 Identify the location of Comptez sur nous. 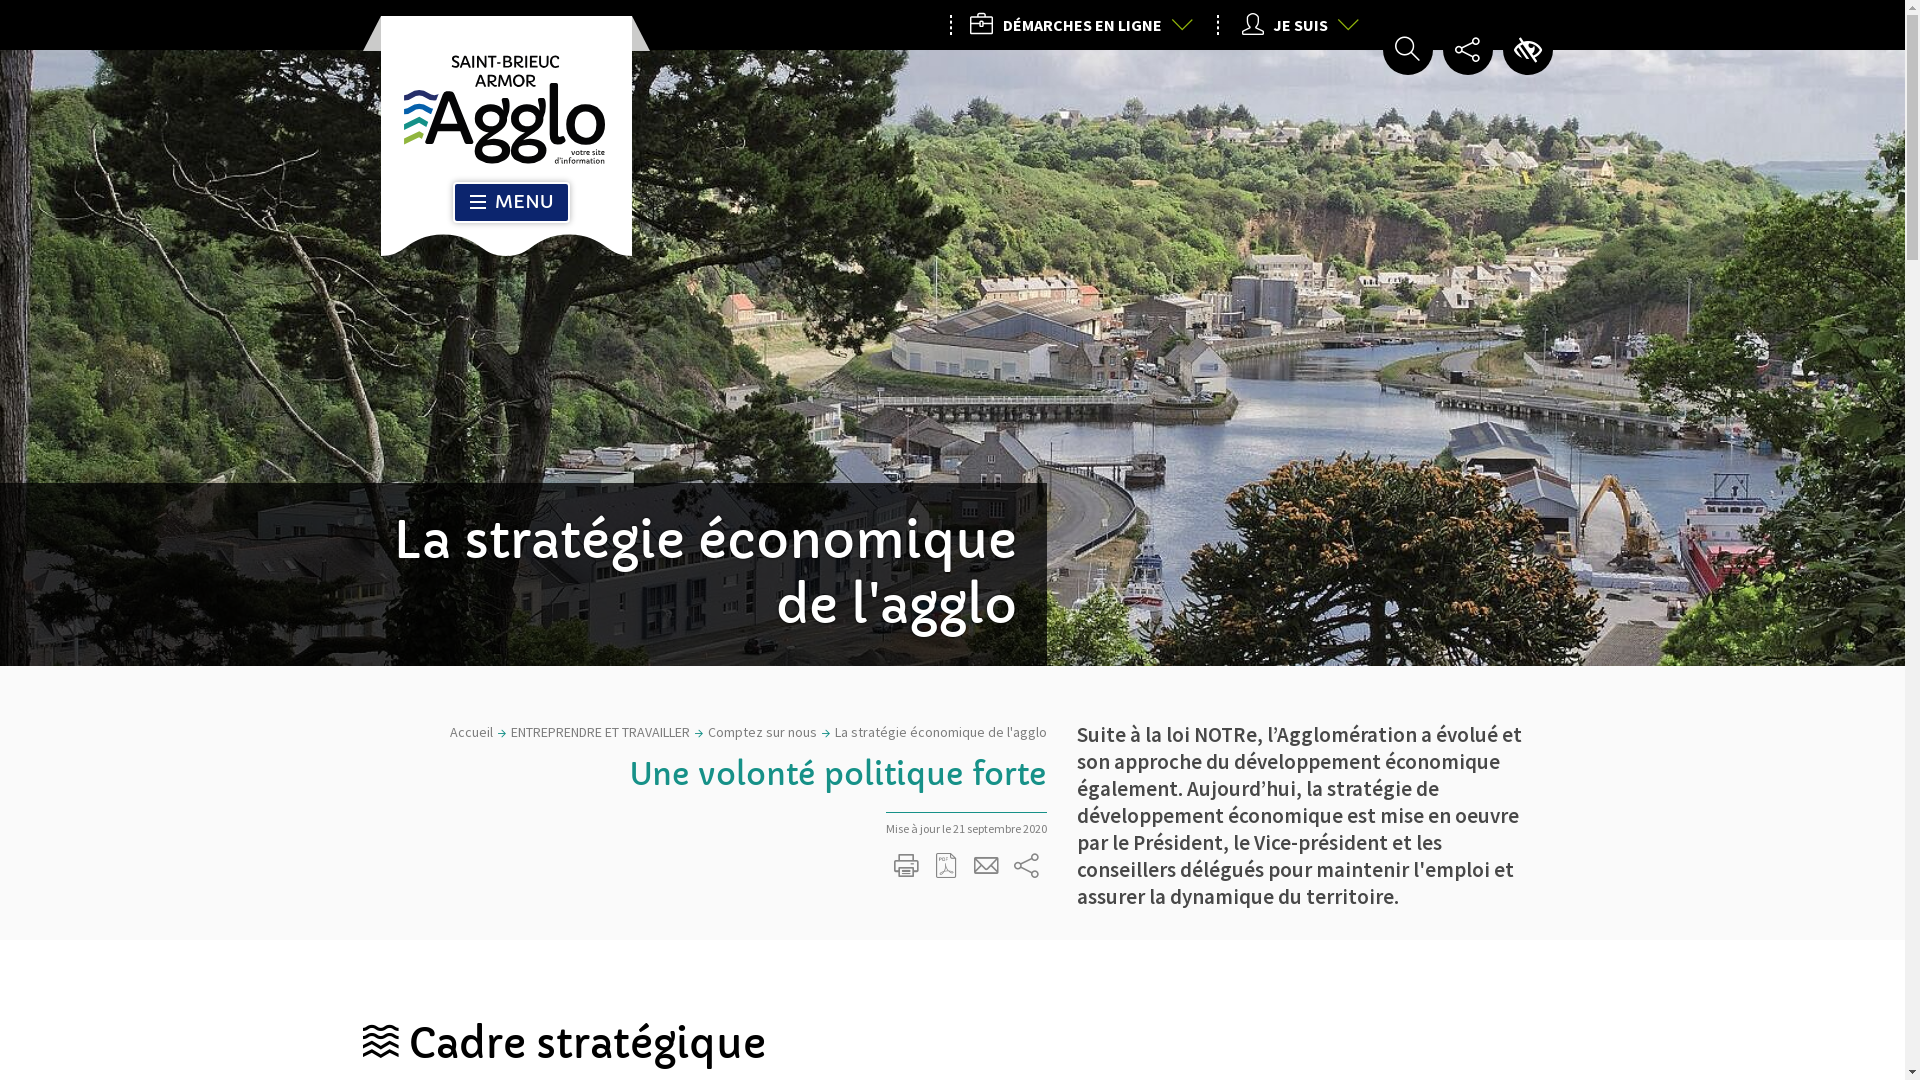
(762, 732).